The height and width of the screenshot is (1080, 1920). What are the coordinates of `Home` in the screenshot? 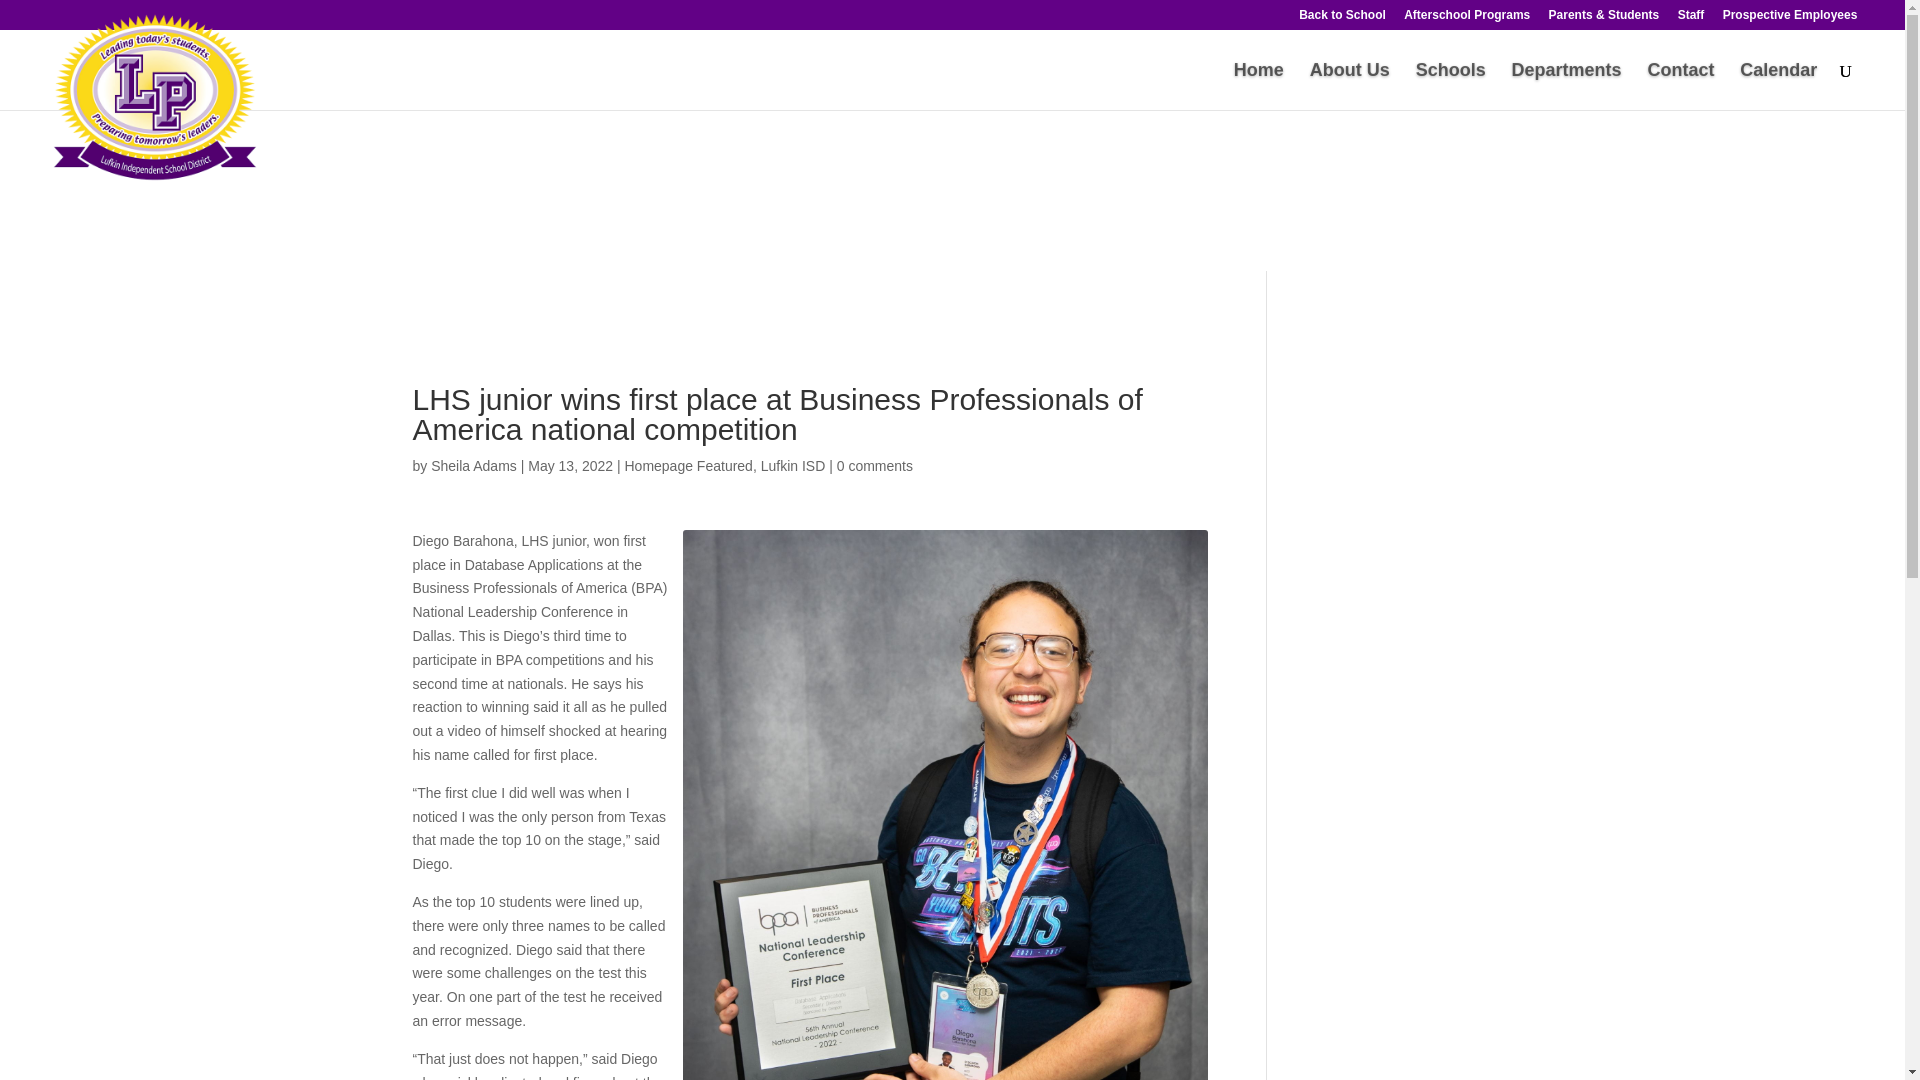 It's located at (1259, 86).